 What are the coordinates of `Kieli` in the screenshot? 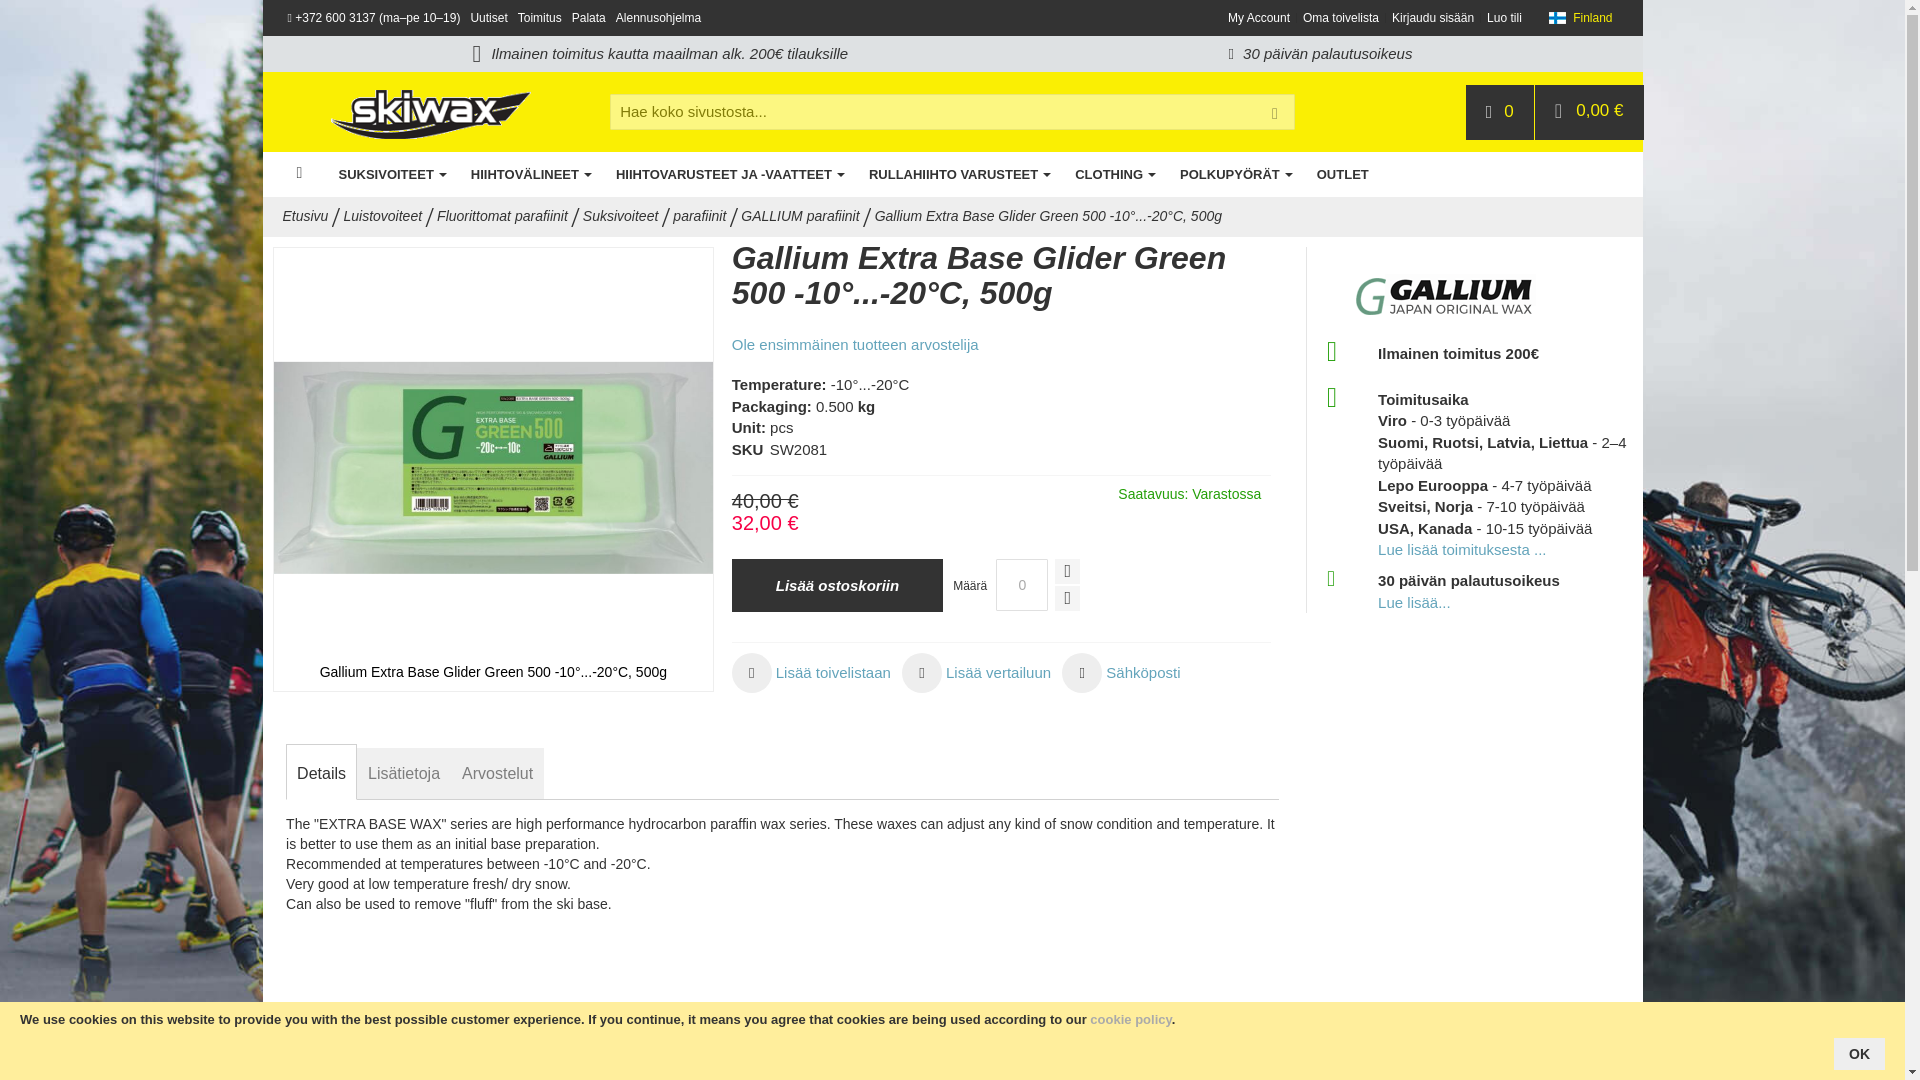 It's located at (1580, 18).